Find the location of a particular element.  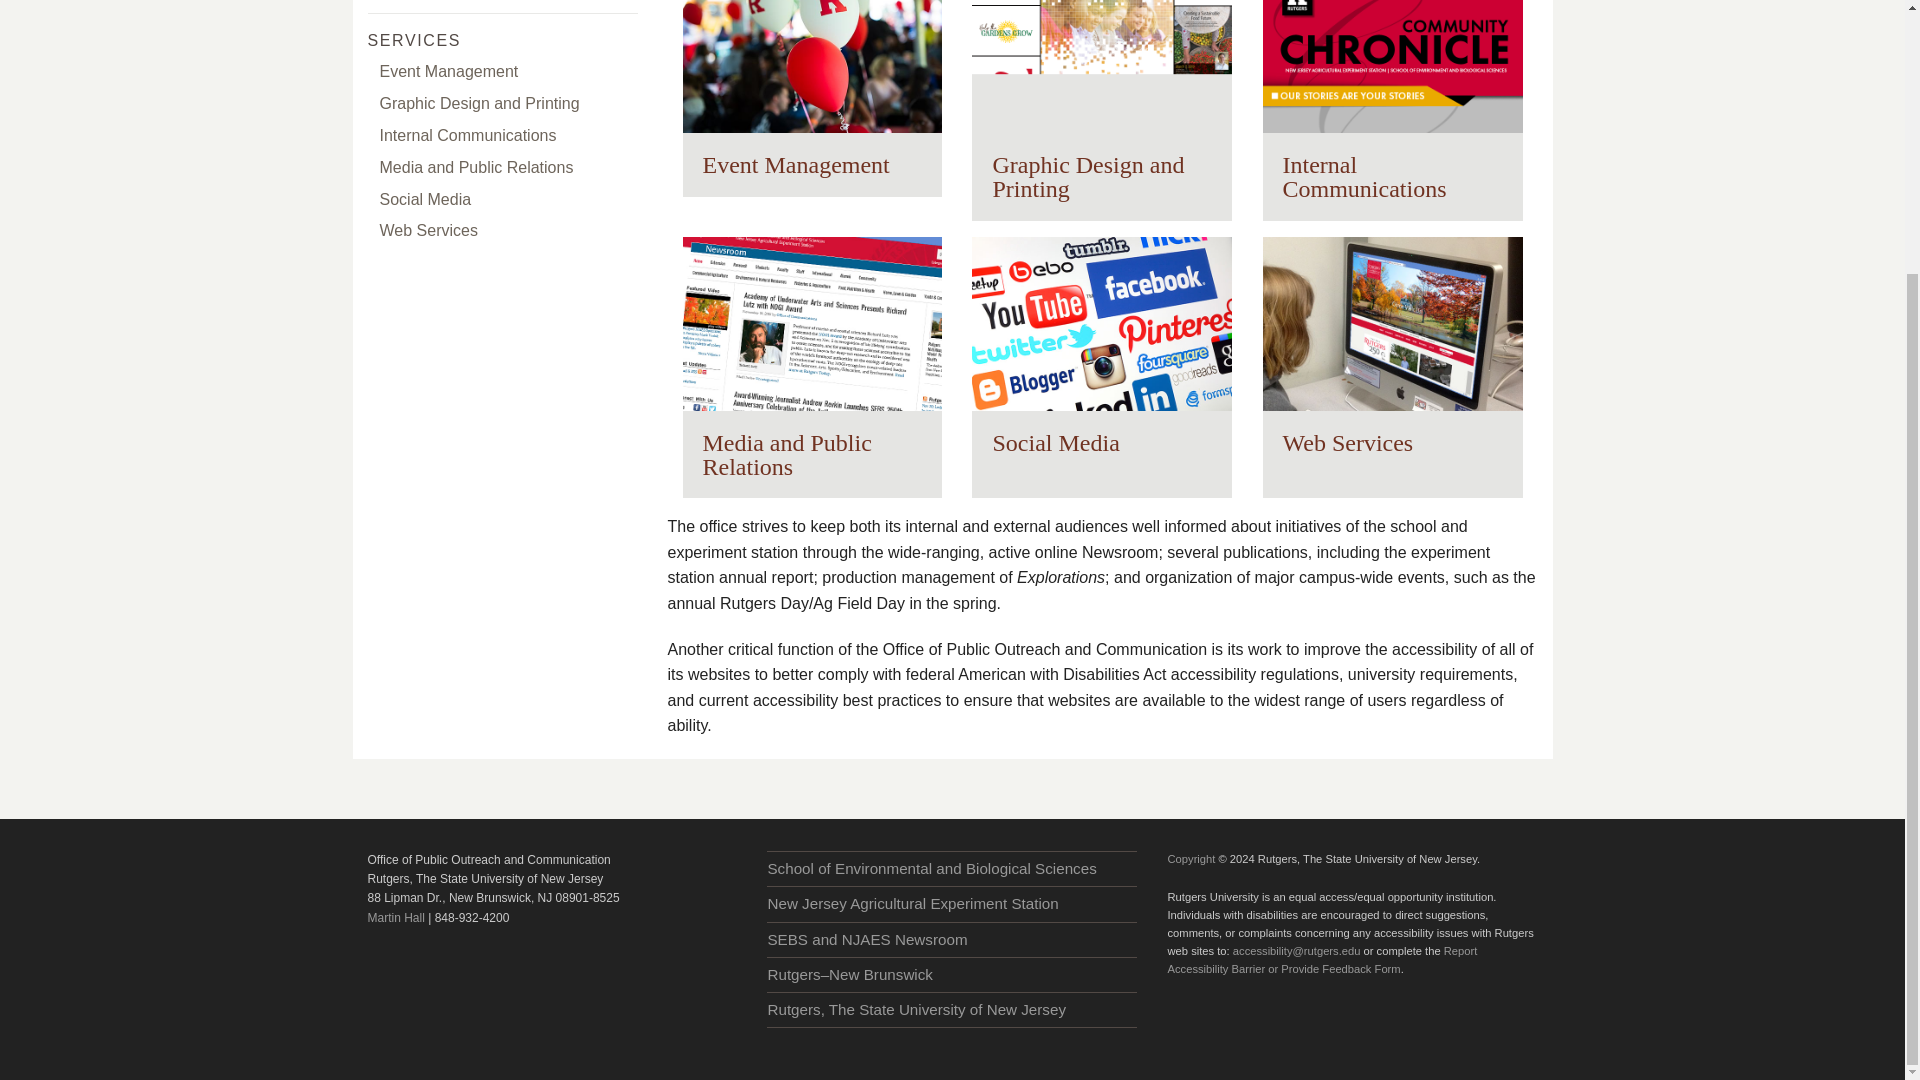

Media and Public Relations is located at coordinates (812, 366).